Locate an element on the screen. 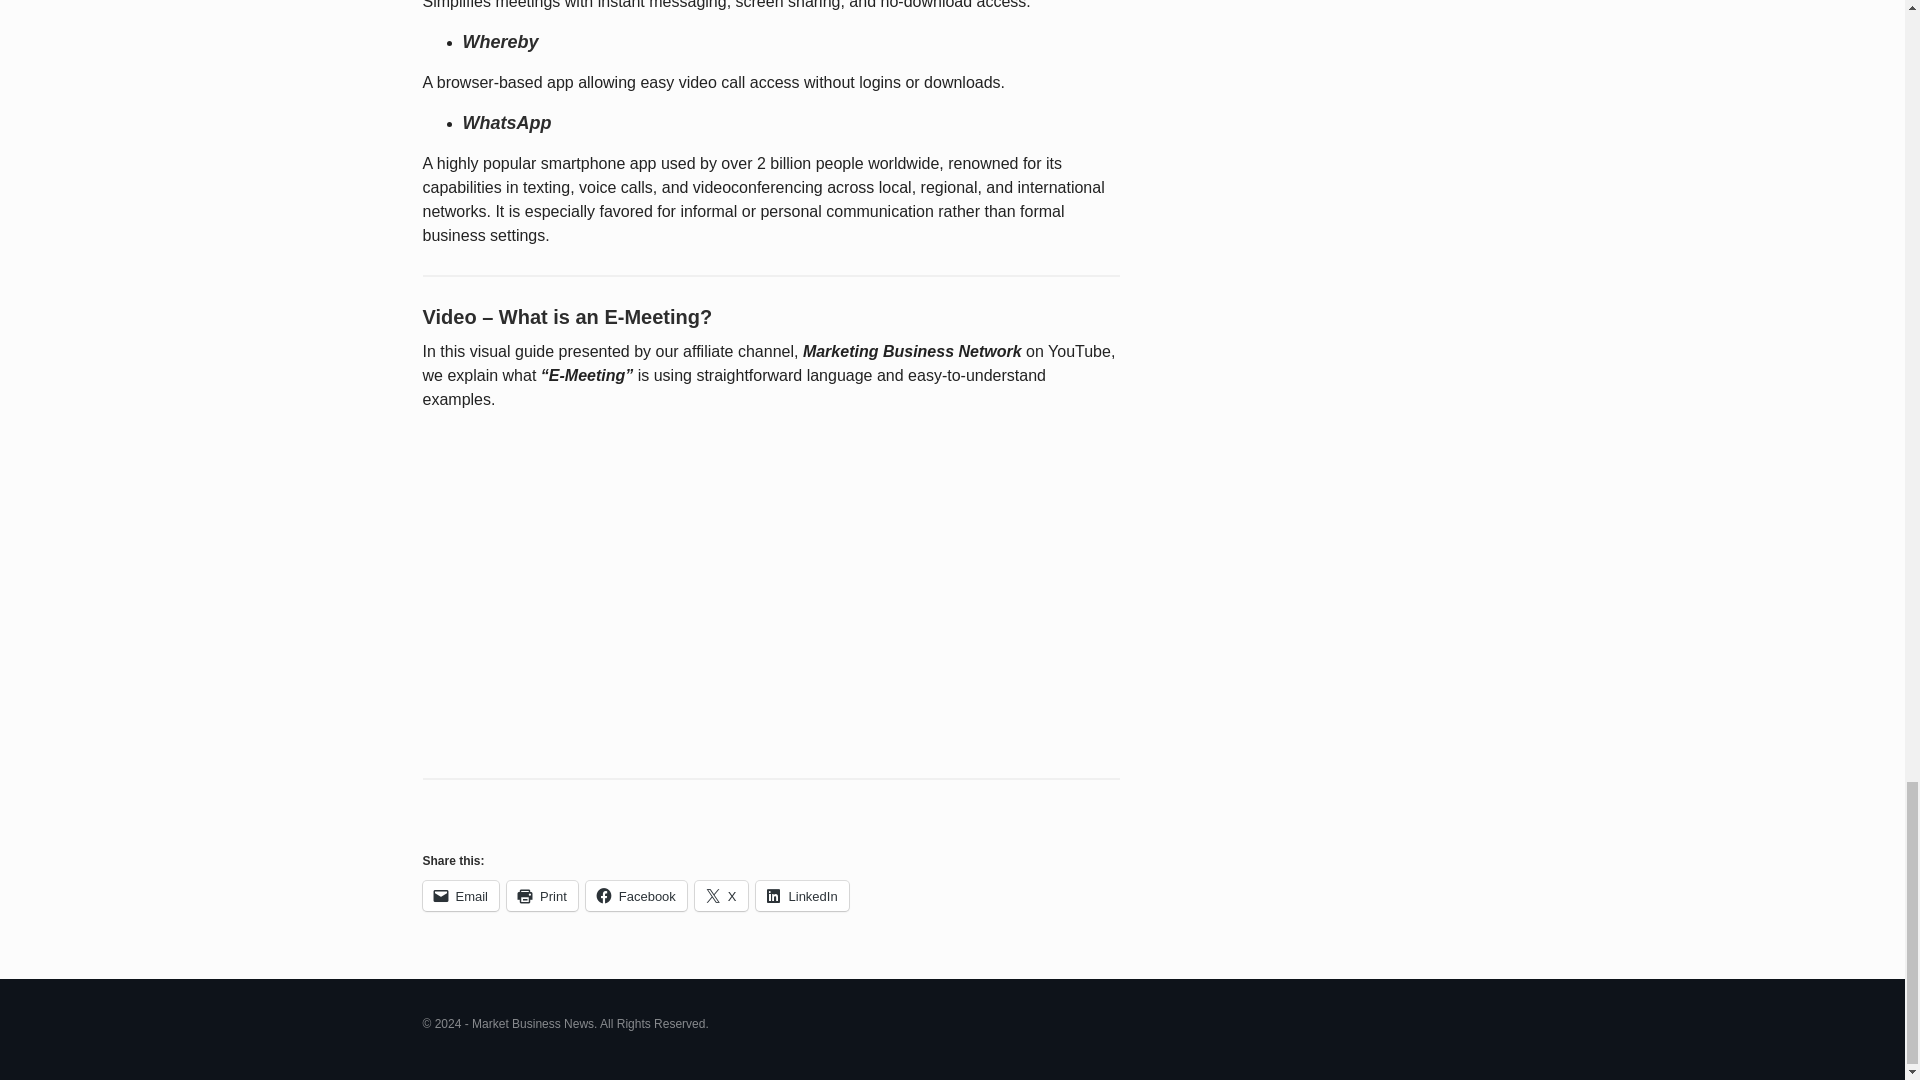 The image size is (1920, 1080). Click to email a link to a friend is located at coordinates (460, 896).